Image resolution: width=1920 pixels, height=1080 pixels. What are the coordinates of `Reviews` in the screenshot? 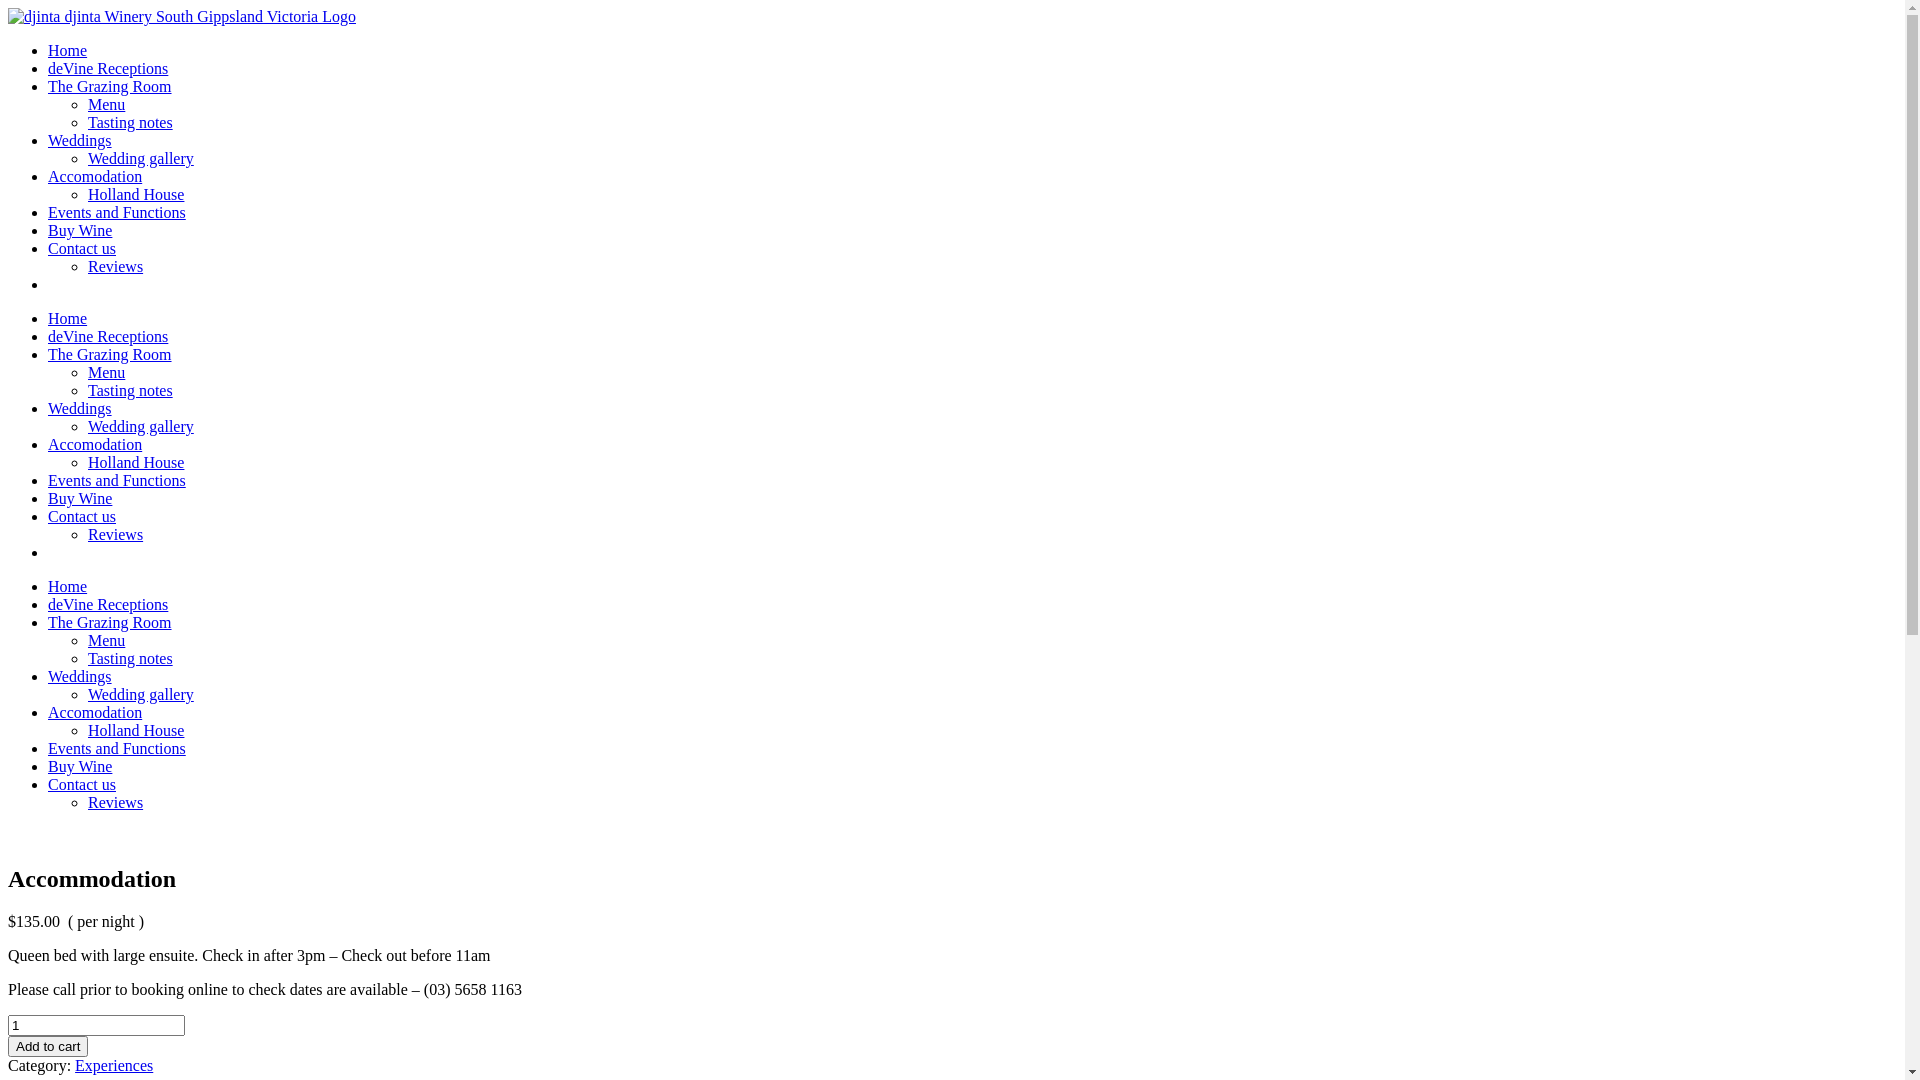 It's located at (116, 266).